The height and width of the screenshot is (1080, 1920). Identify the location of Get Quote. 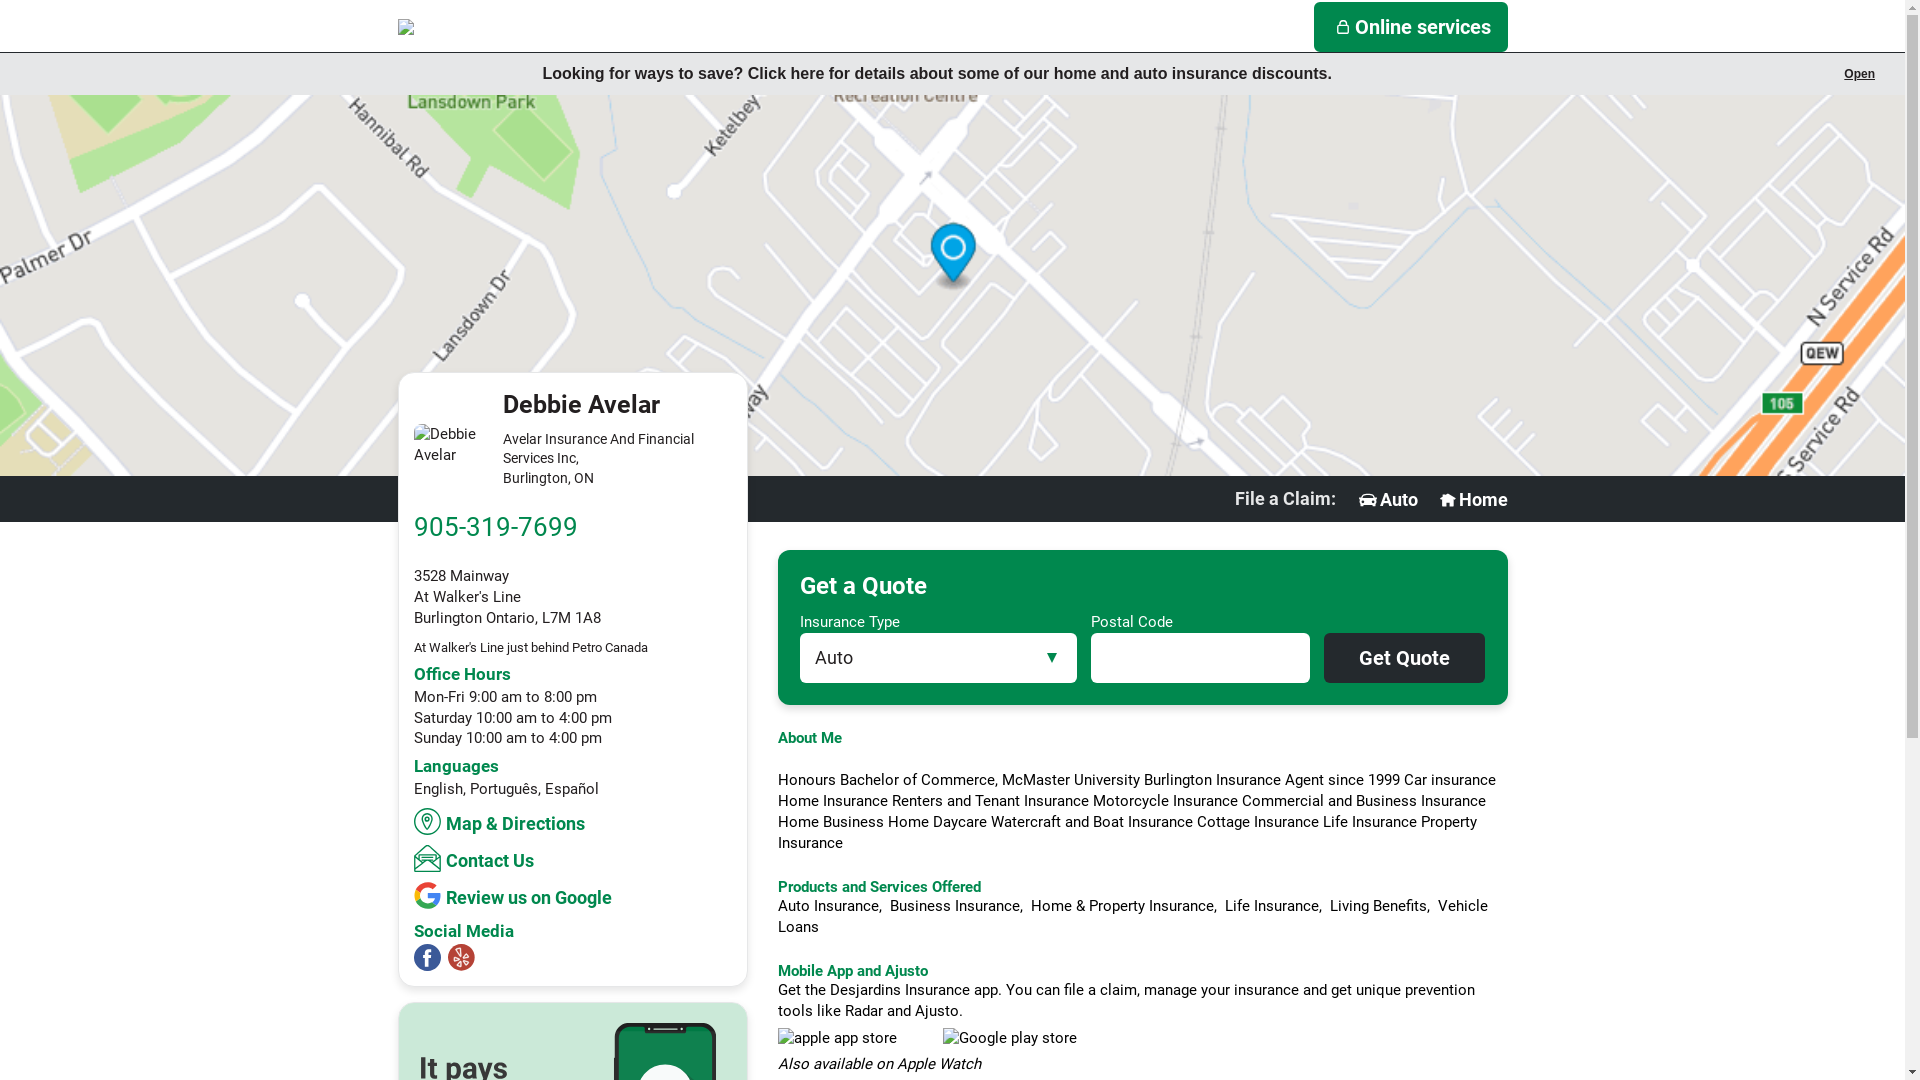
(1404, 658).